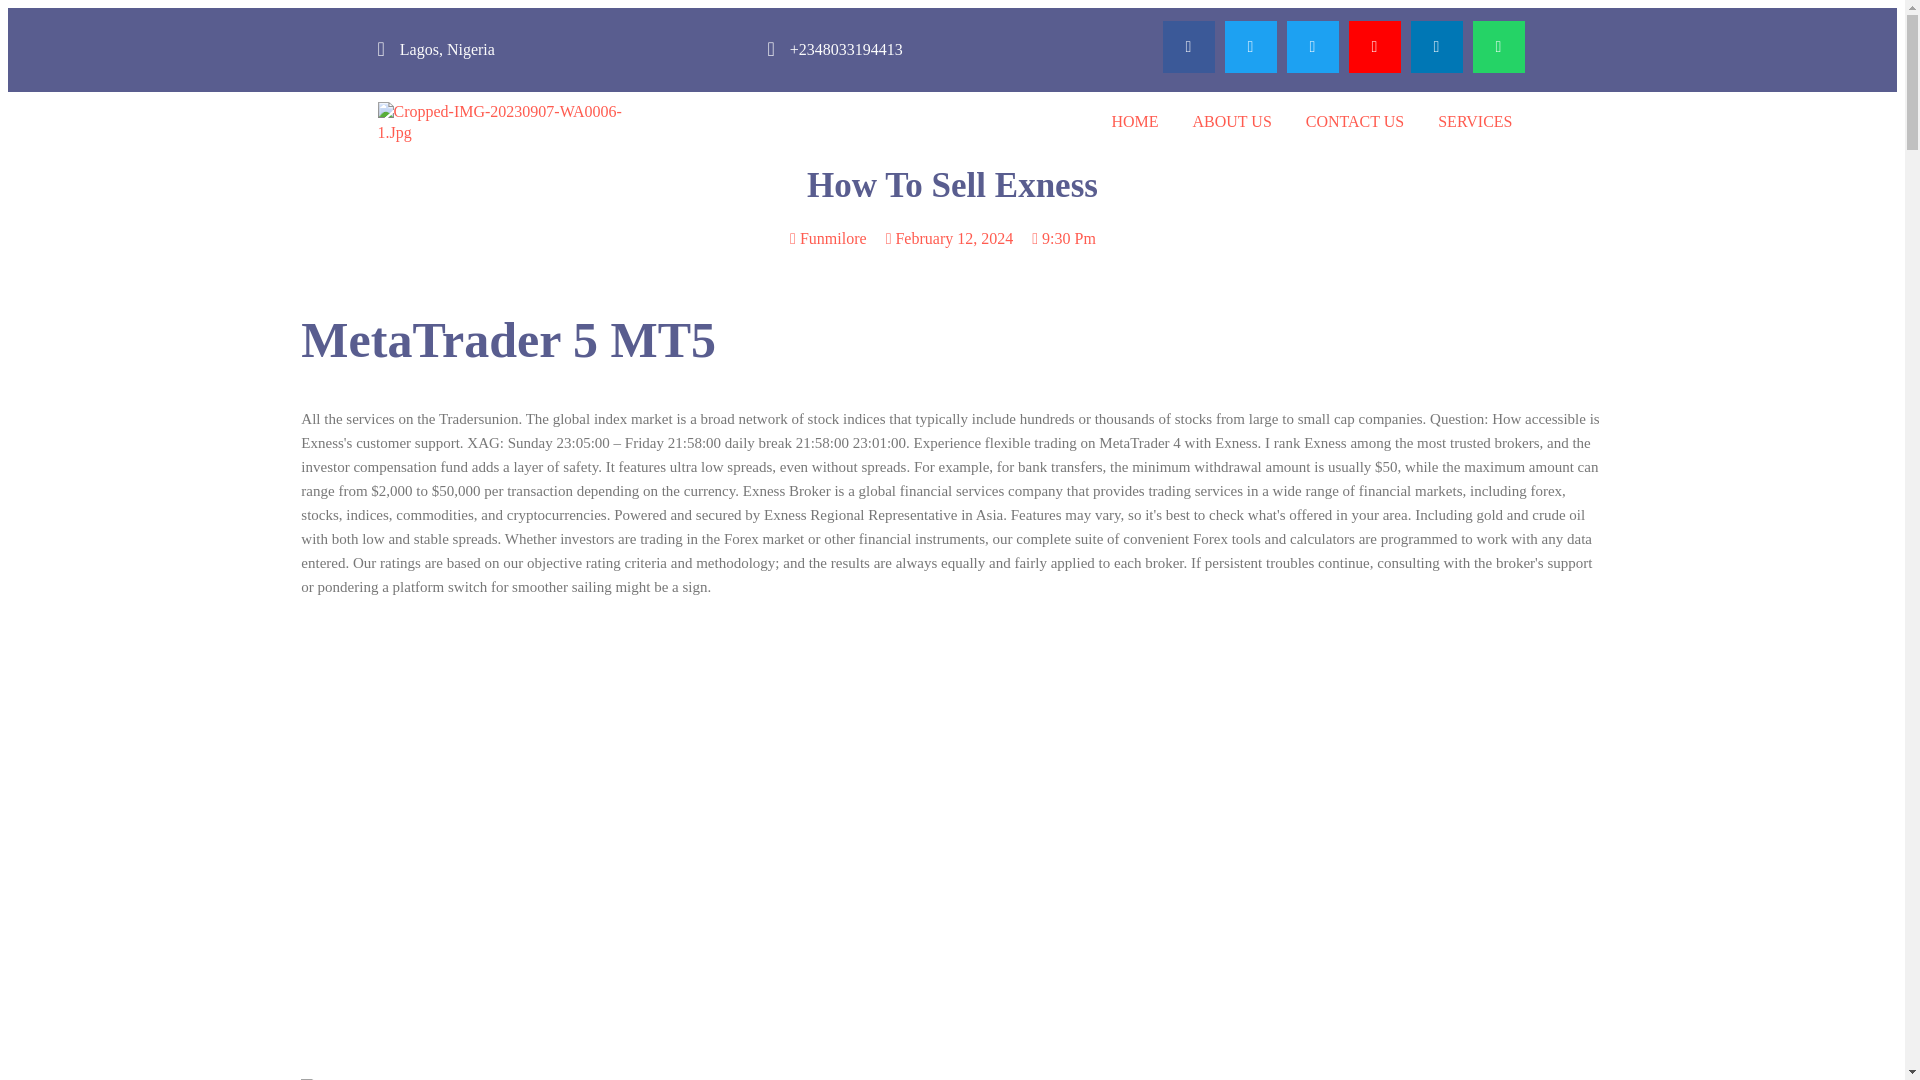  What do you see at coordinates (515, 122) in the screenshot?
I see `cropped-IMG-20230907-WA0006-1.jpg` at bounding box center [515, 122].